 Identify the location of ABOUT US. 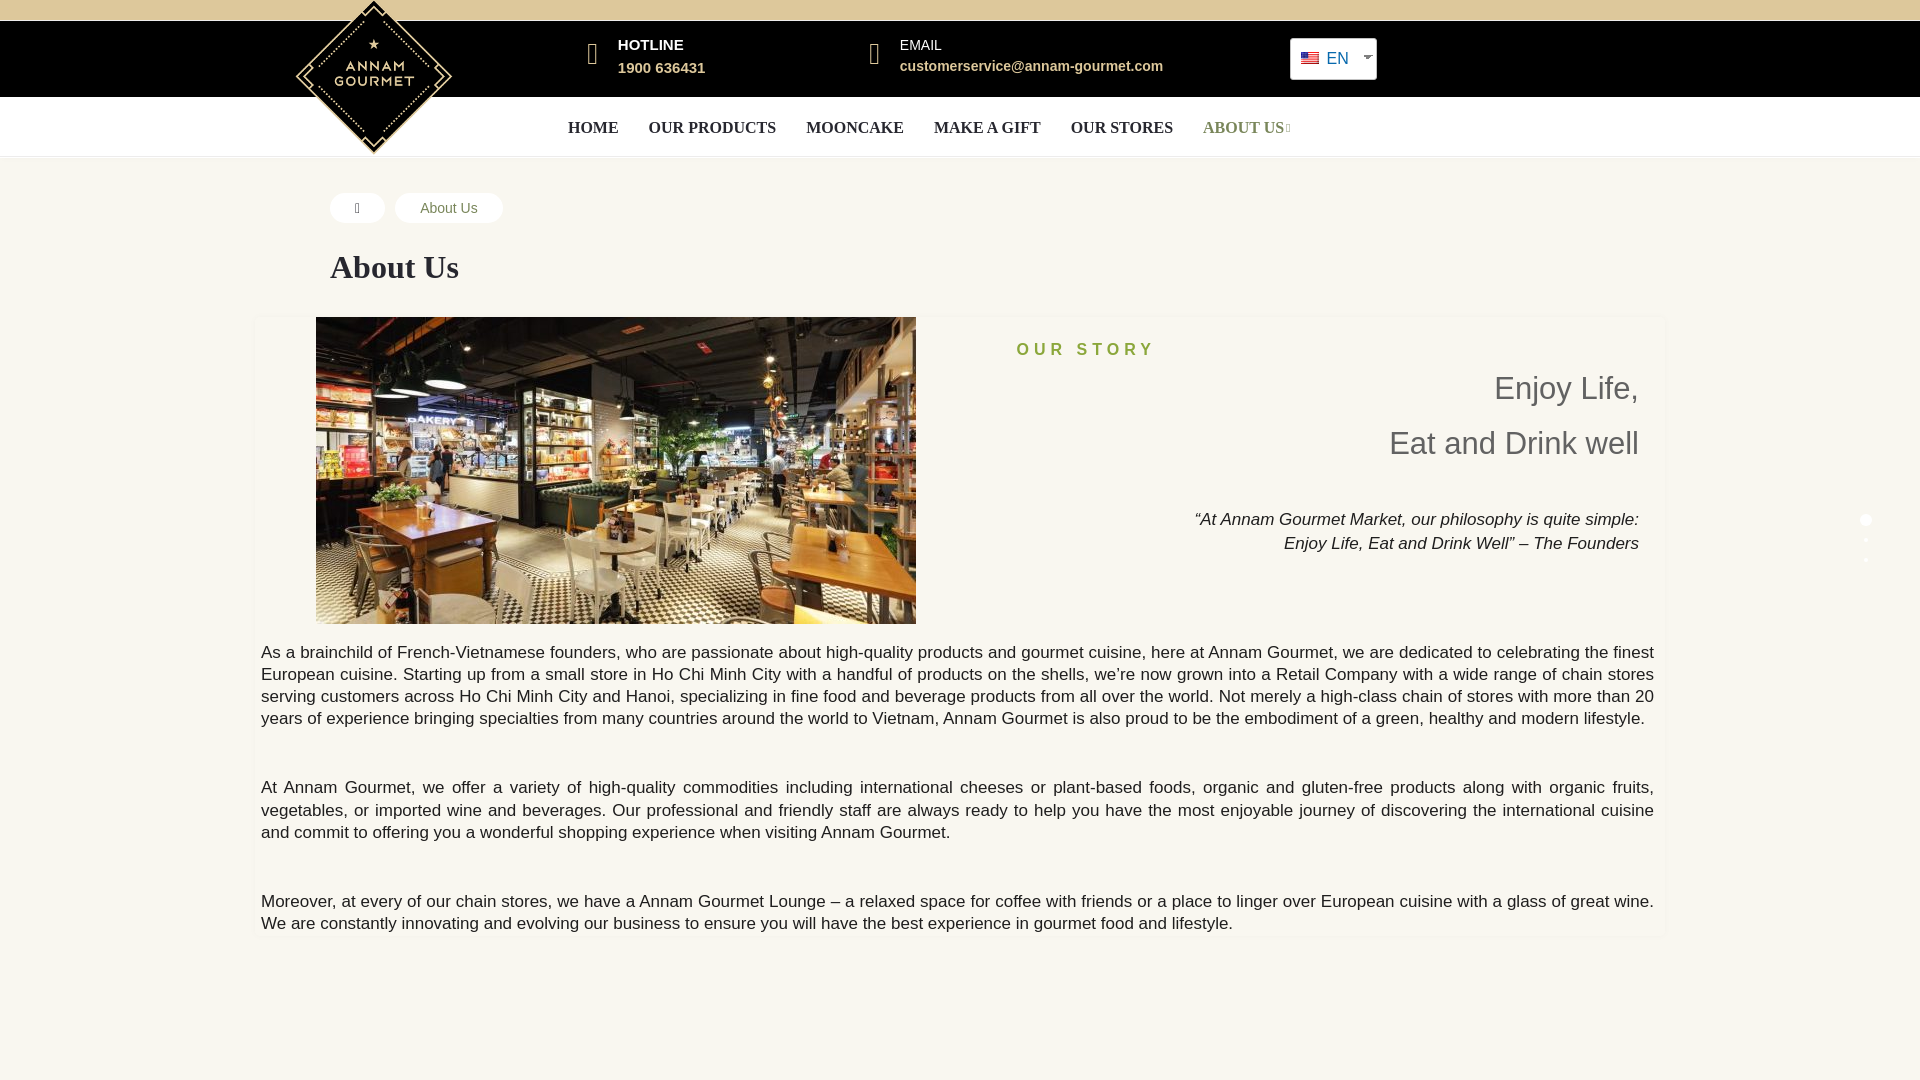
(1246, 128).